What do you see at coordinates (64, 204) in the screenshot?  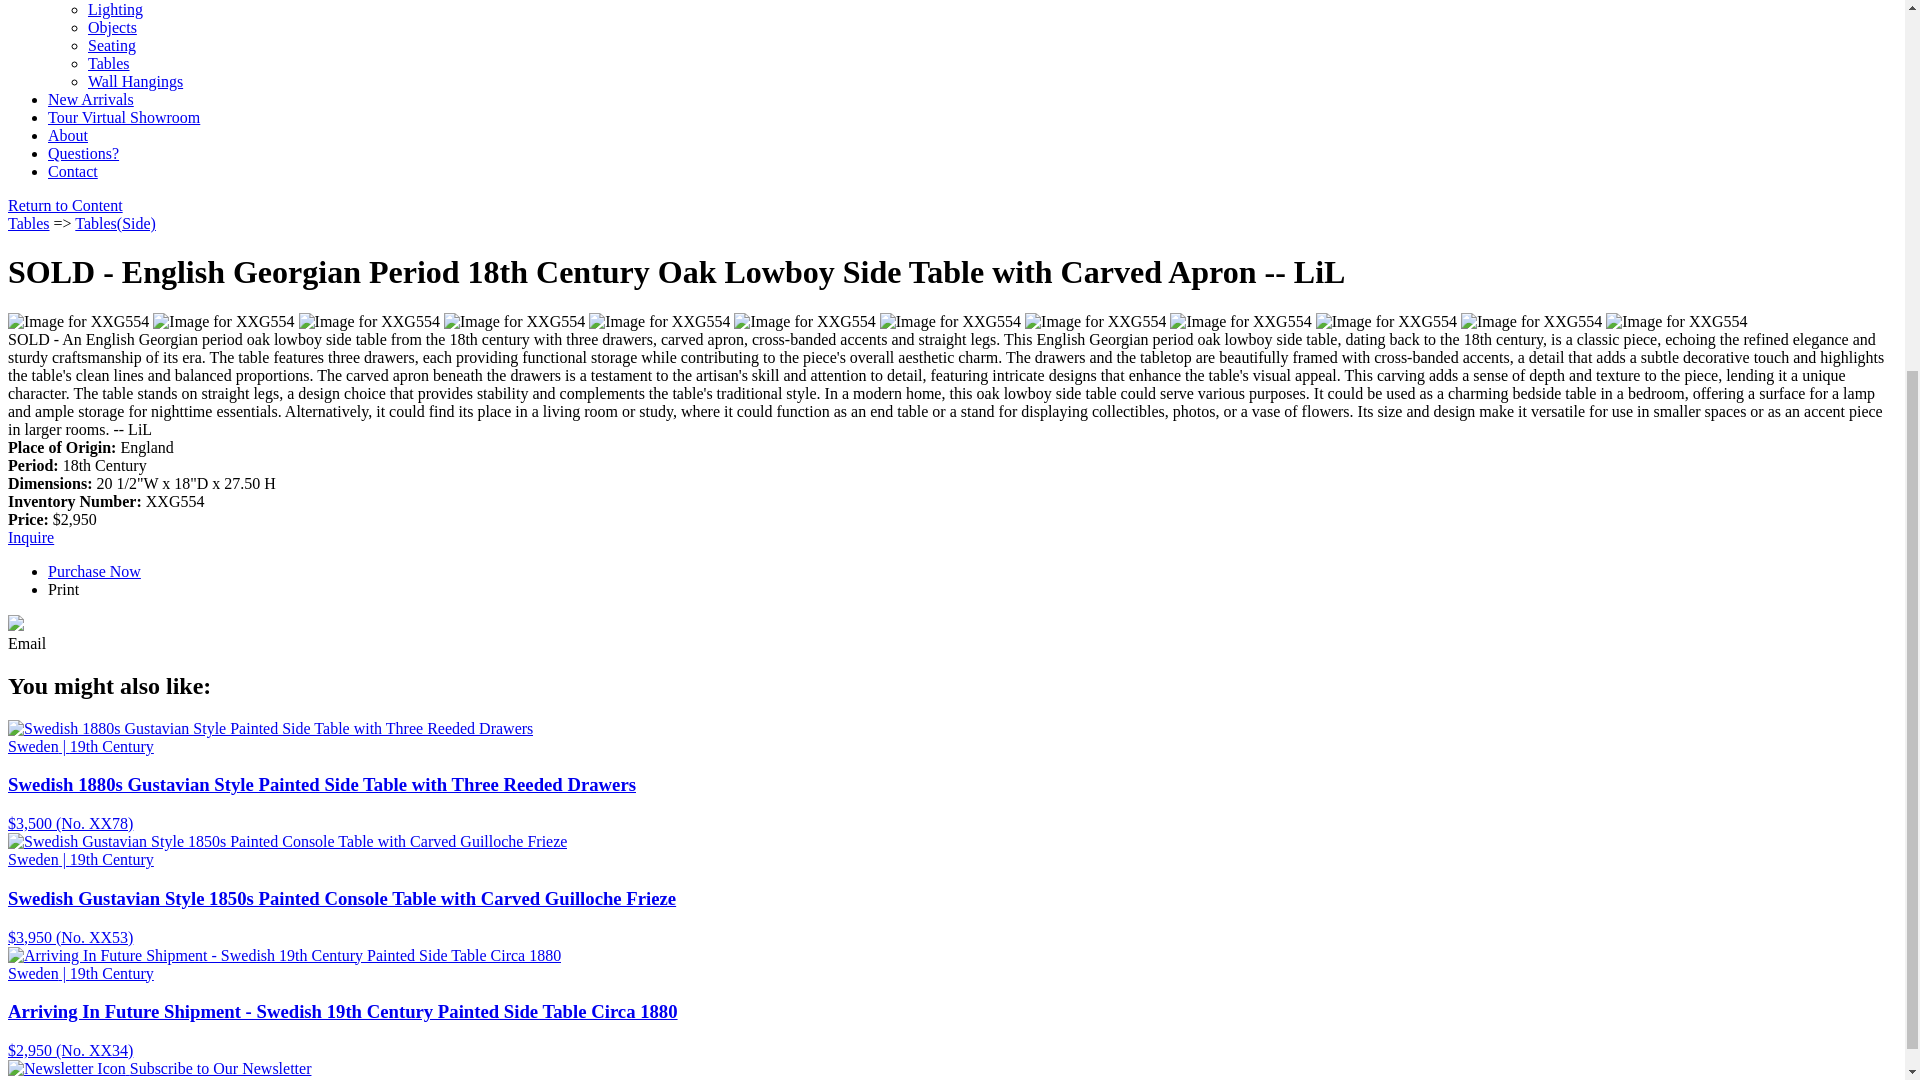 I see `Return to Content` at bounding box center [64, 204].